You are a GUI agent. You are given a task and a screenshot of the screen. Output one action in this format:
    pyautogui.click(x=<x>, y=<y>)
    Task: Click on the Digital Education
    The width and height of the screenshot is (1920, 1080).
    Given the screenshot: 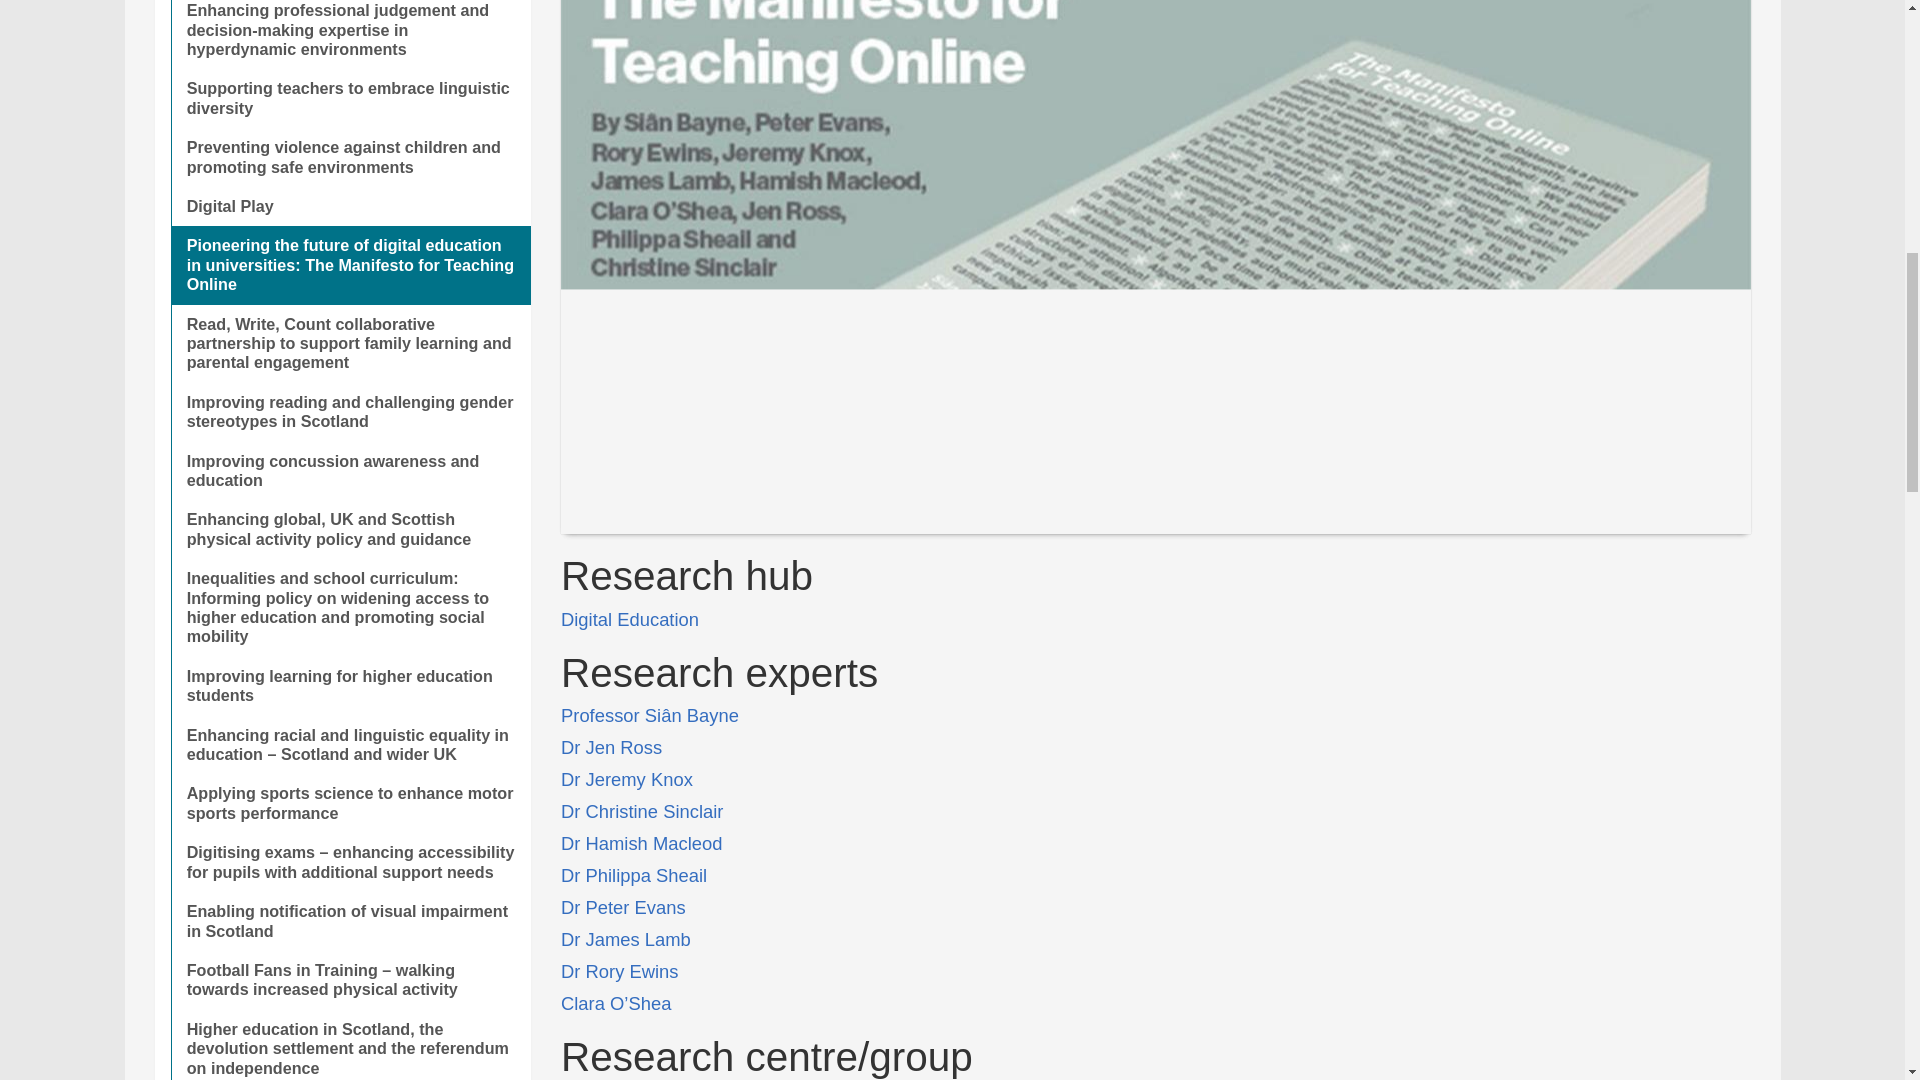 What is the action you would take?
    pyautogui.click(x=629, y=619)
    